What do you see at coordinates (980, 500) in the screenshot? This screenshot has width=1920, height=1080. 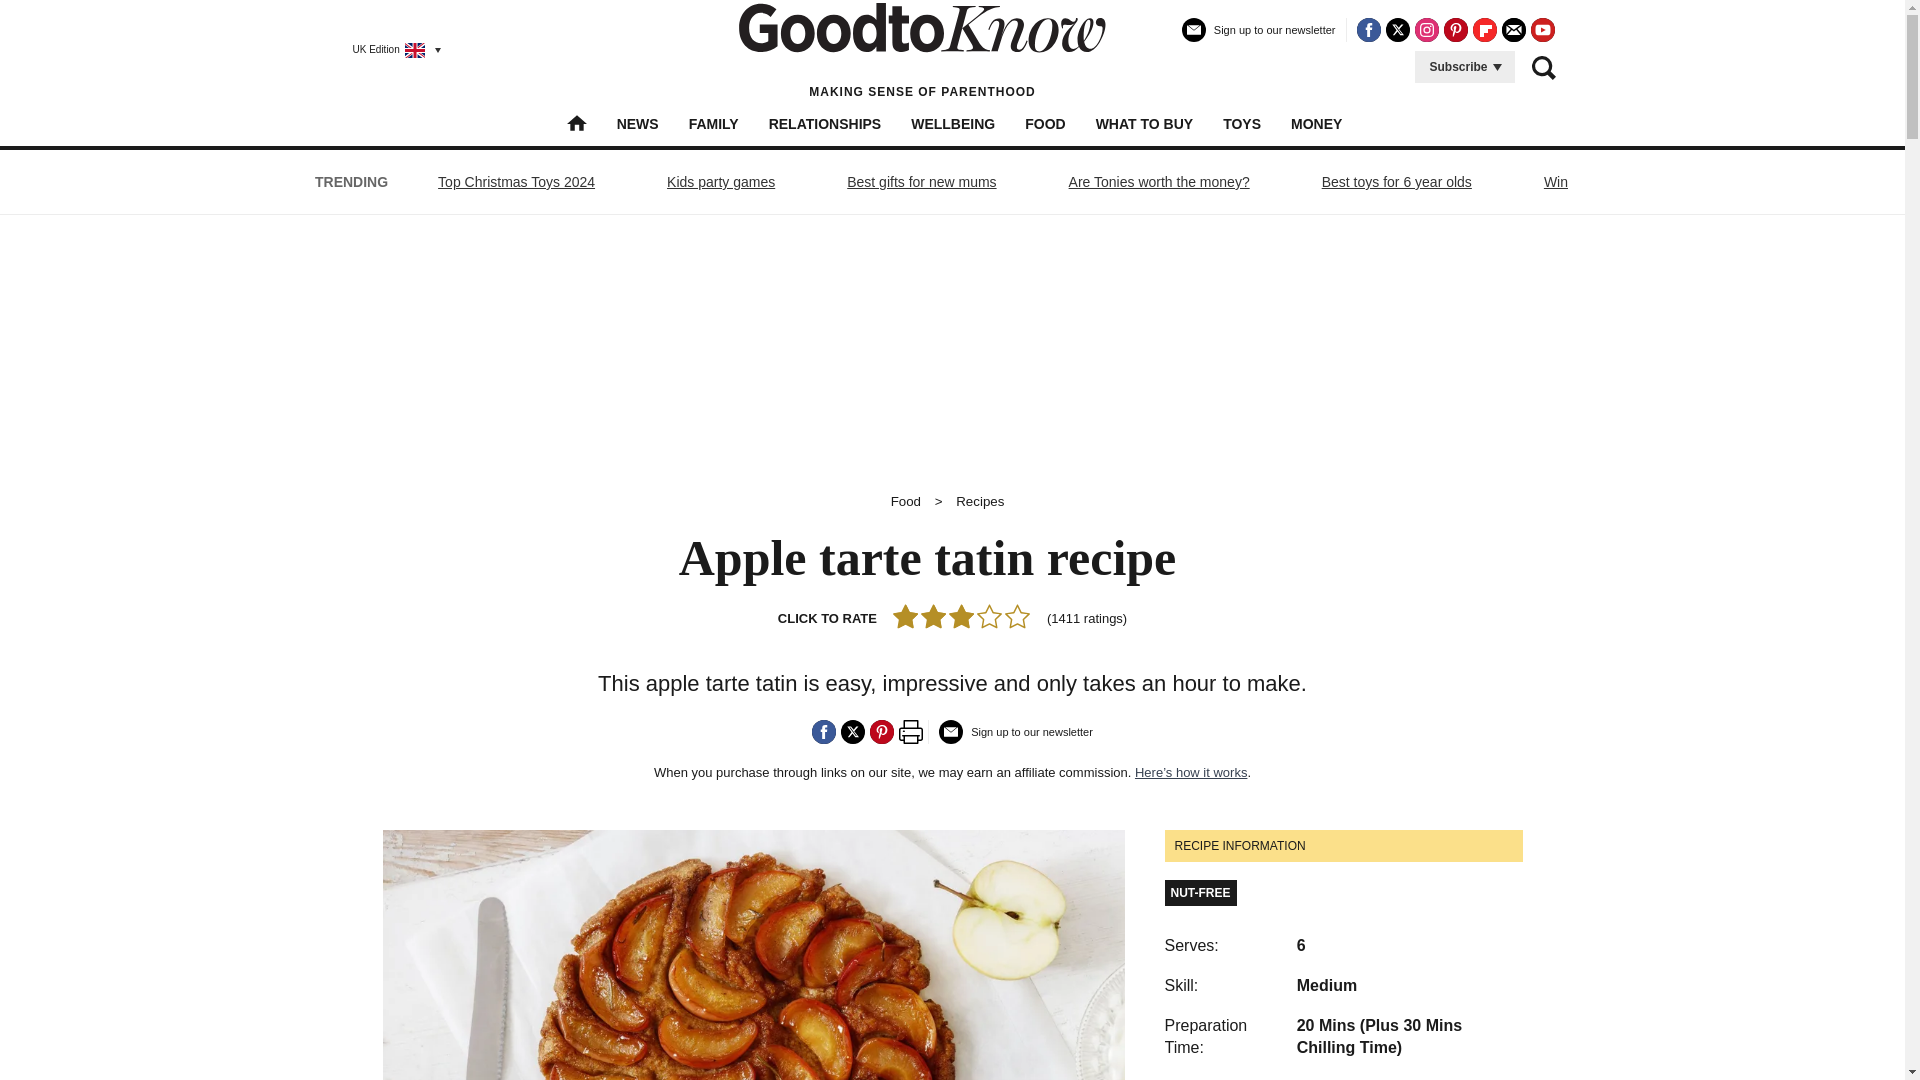 I see `Recipes` at bounding box center [980, 500].